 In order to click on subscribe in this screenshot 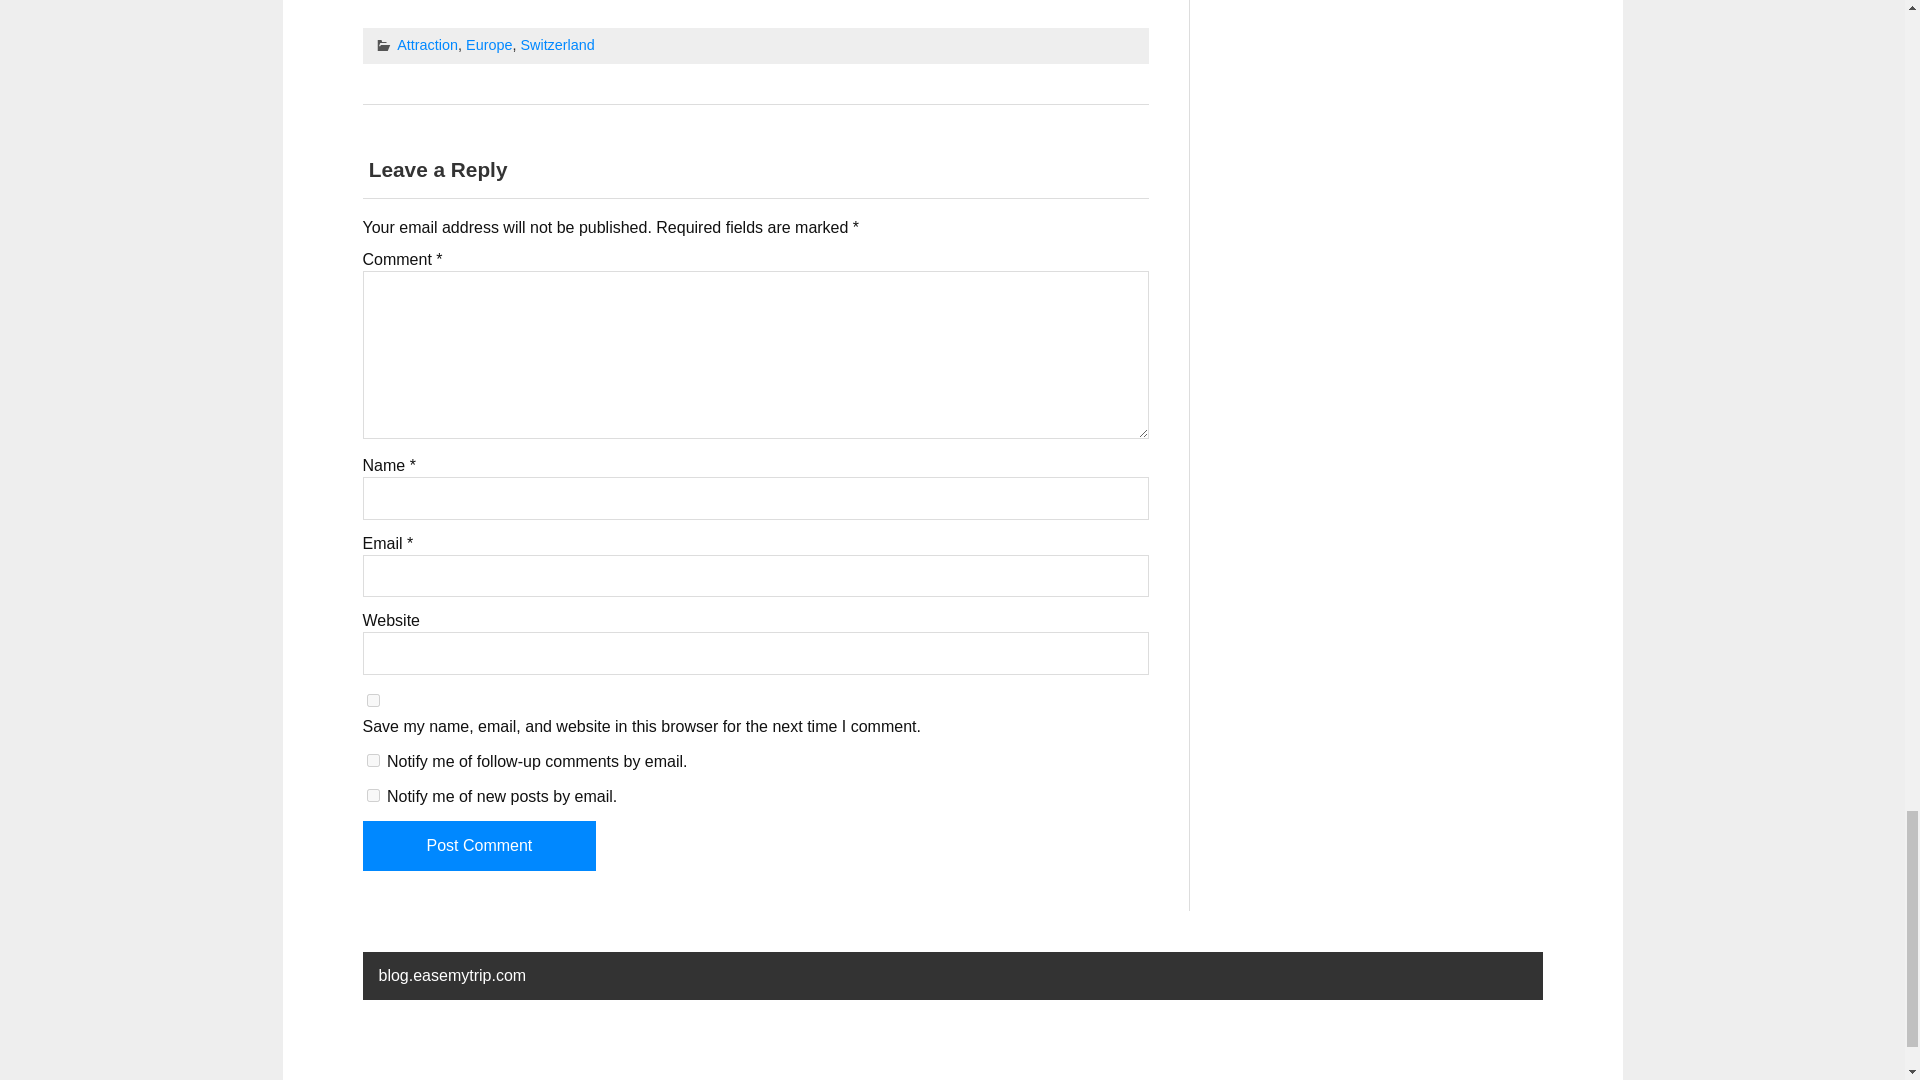, I will do `click(372, 796)`.